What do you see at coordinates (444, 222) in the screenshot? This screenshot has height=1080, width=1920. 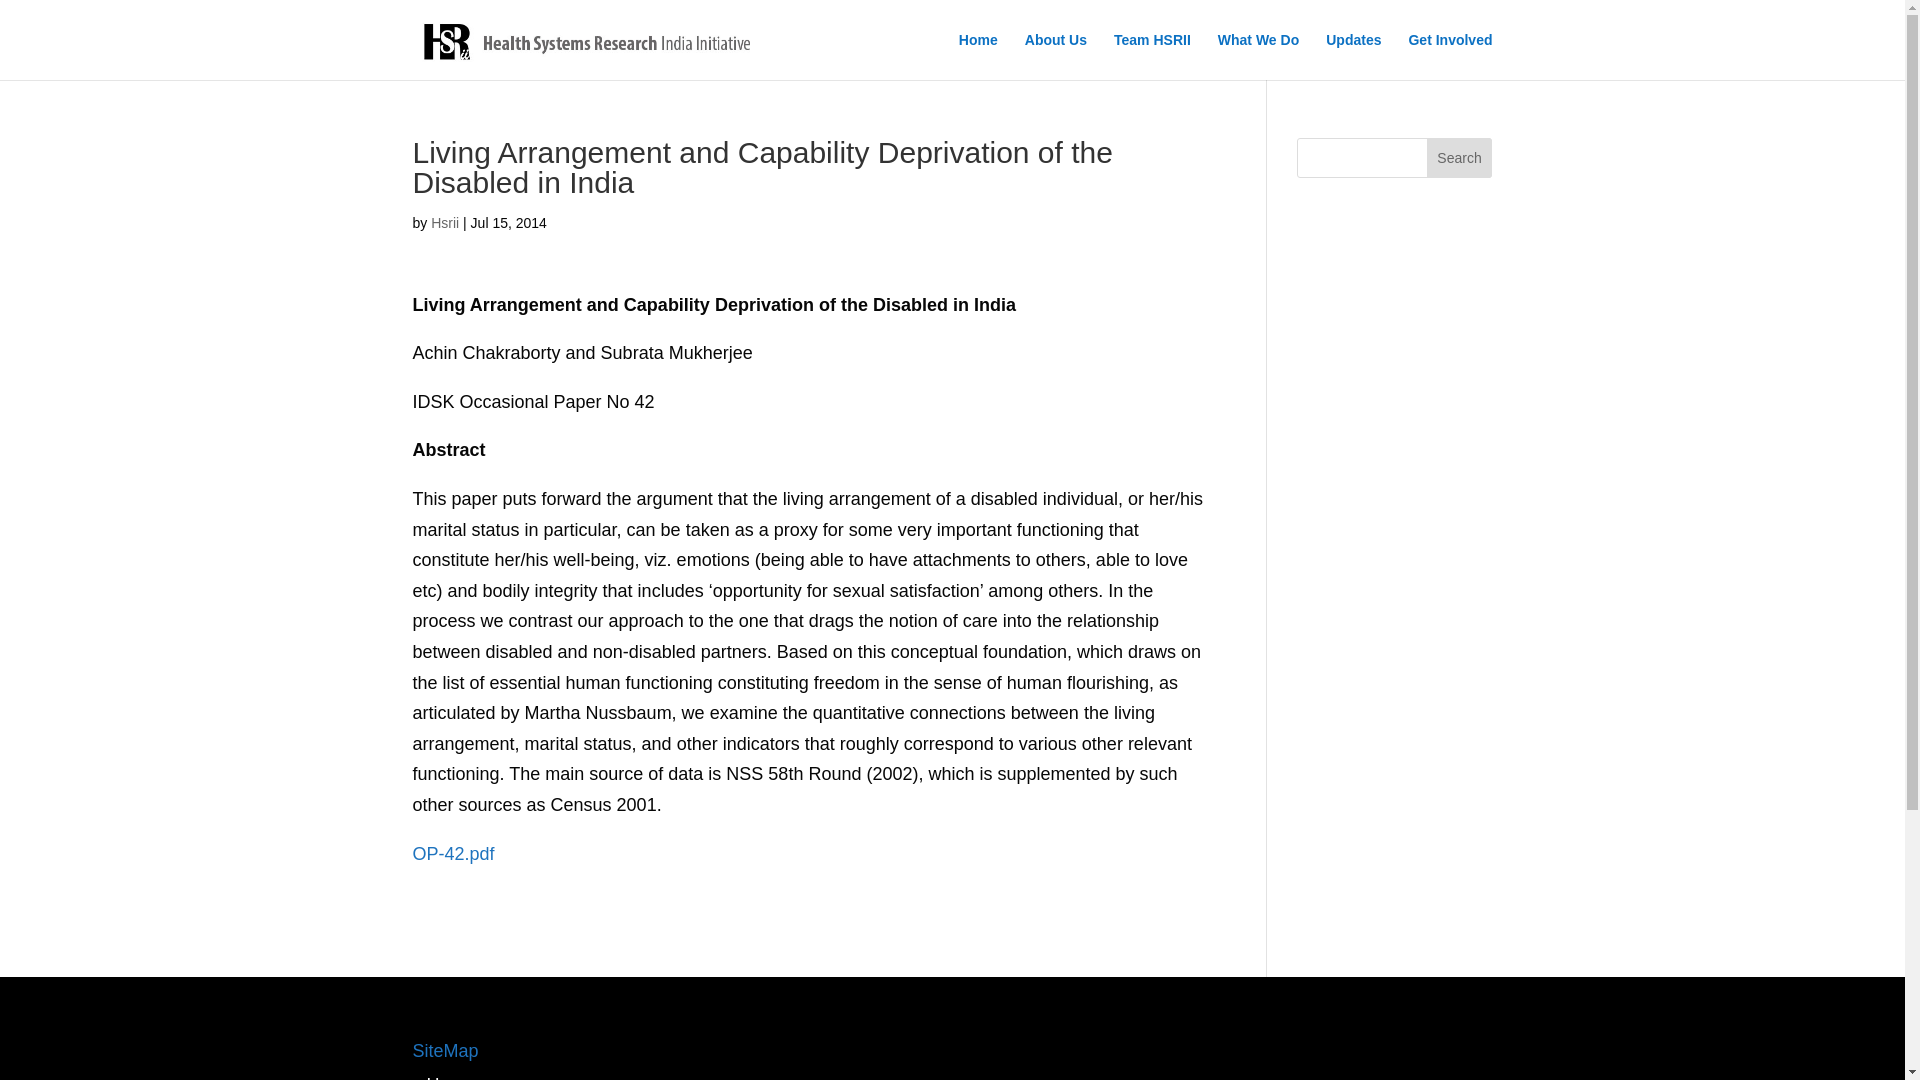 I see `Posts by Hsrii` at bounding box center [444, 222].